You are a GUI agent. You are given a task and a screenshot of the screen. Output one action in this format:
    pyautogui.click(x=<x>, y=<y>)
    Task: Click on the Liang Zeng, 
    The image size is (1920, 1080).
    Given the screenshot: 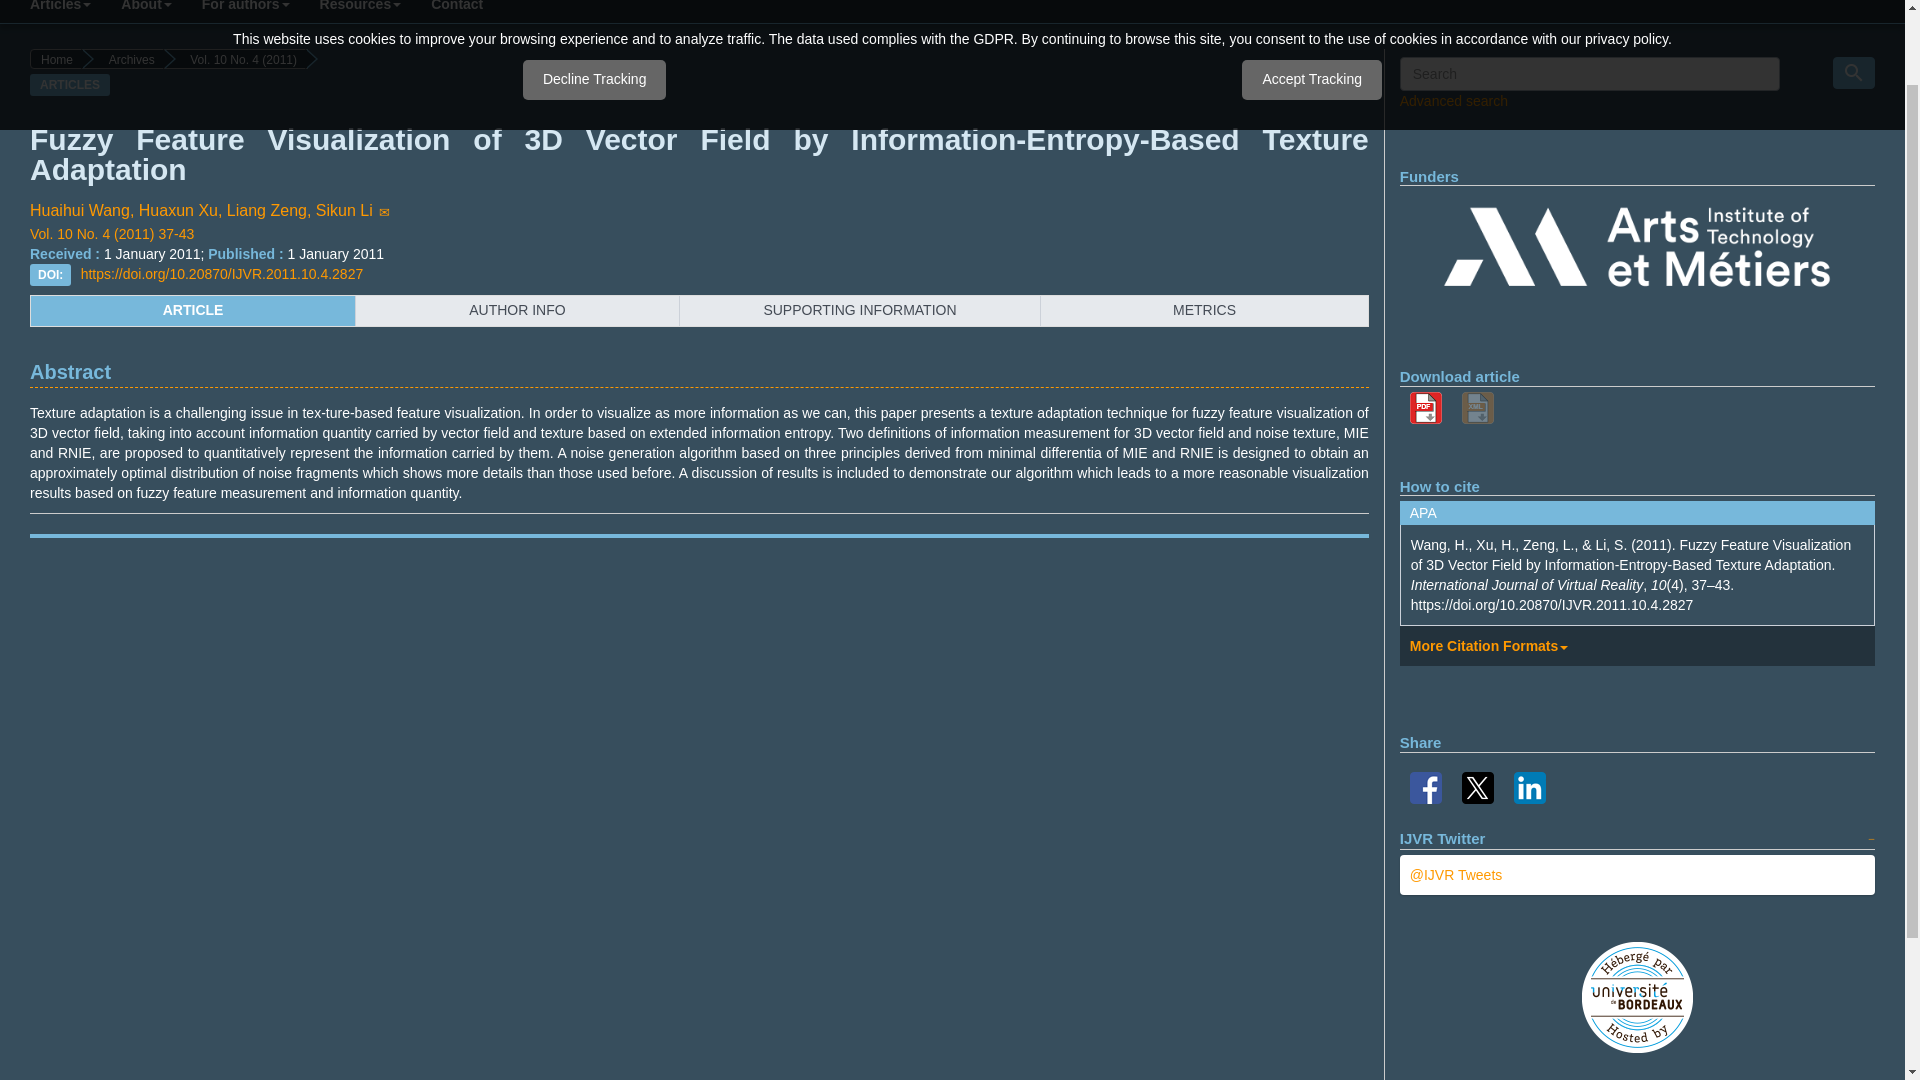 What is the action you would take?
    pyautogui.click(x=271, y=210)
    